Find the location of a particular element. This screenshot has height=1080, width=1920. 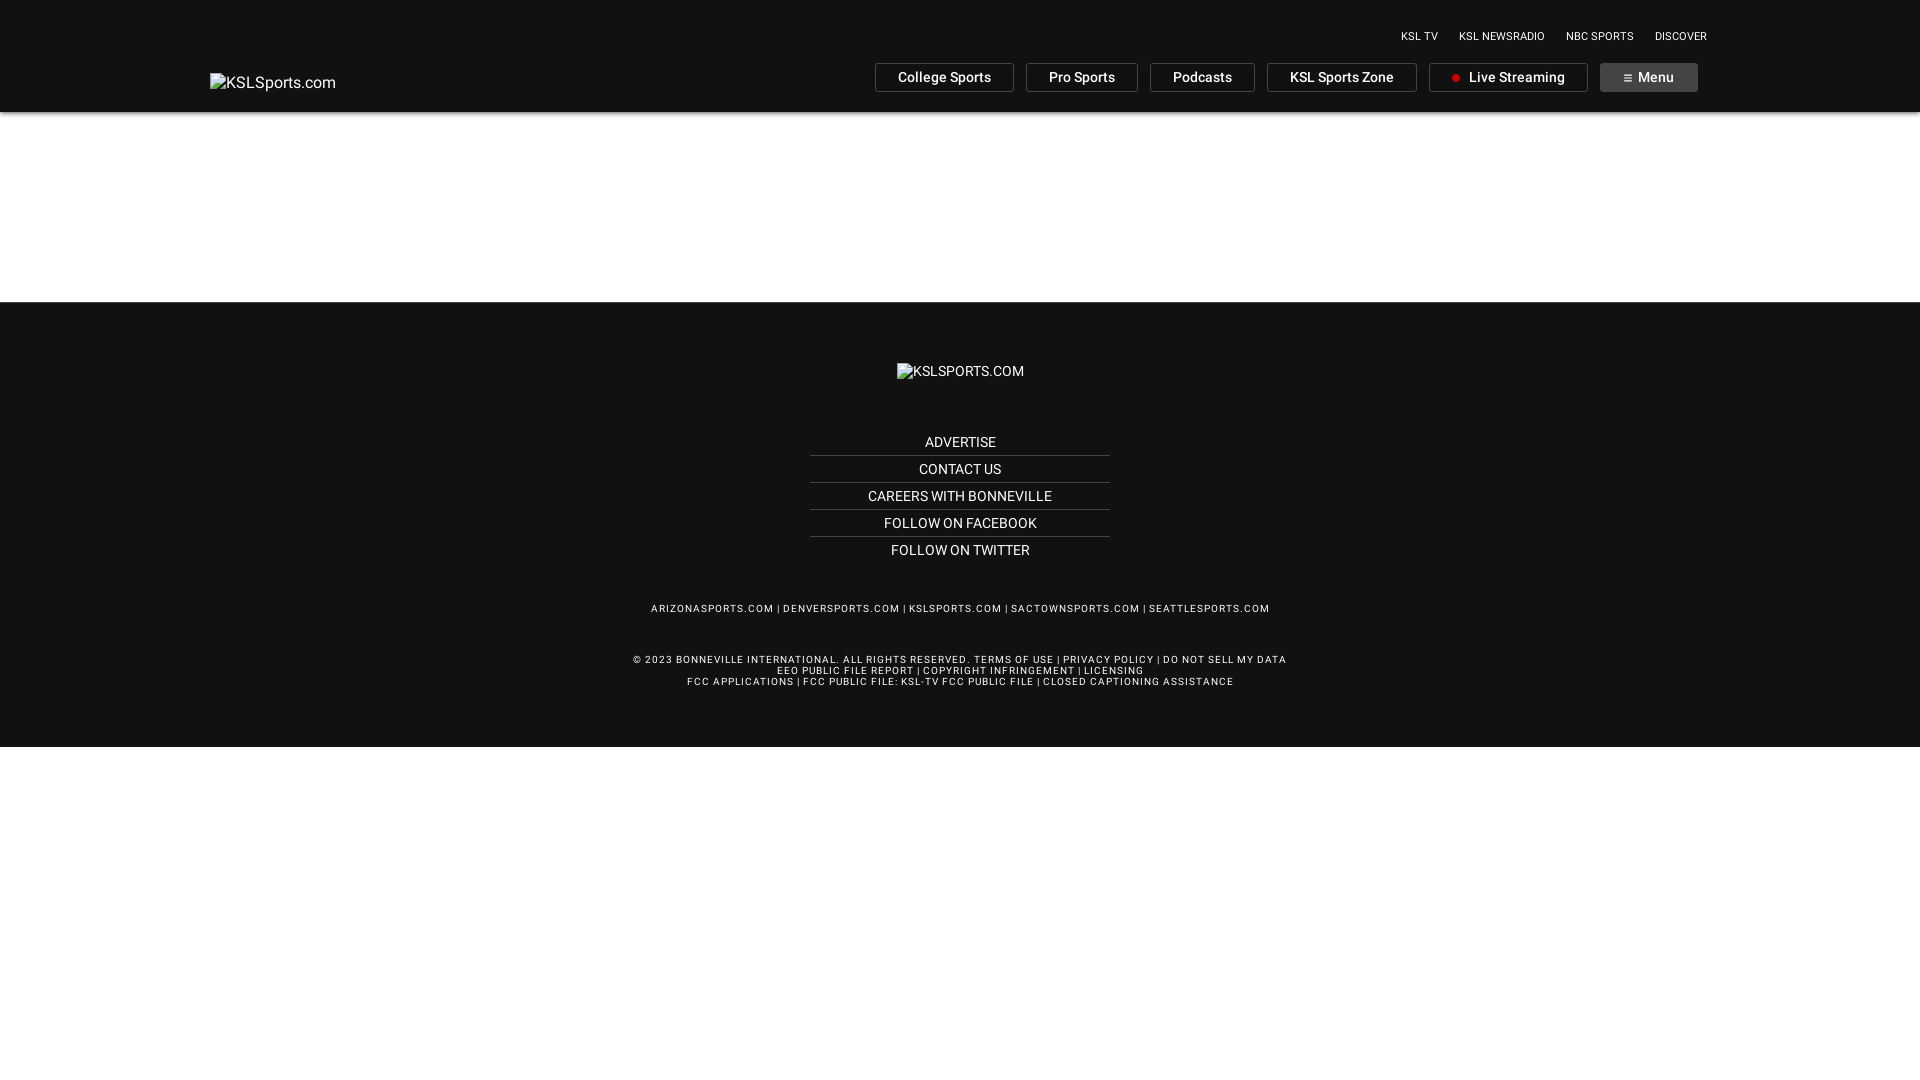

DENVERSPORTS.COM is located at coordinates (840, 608).